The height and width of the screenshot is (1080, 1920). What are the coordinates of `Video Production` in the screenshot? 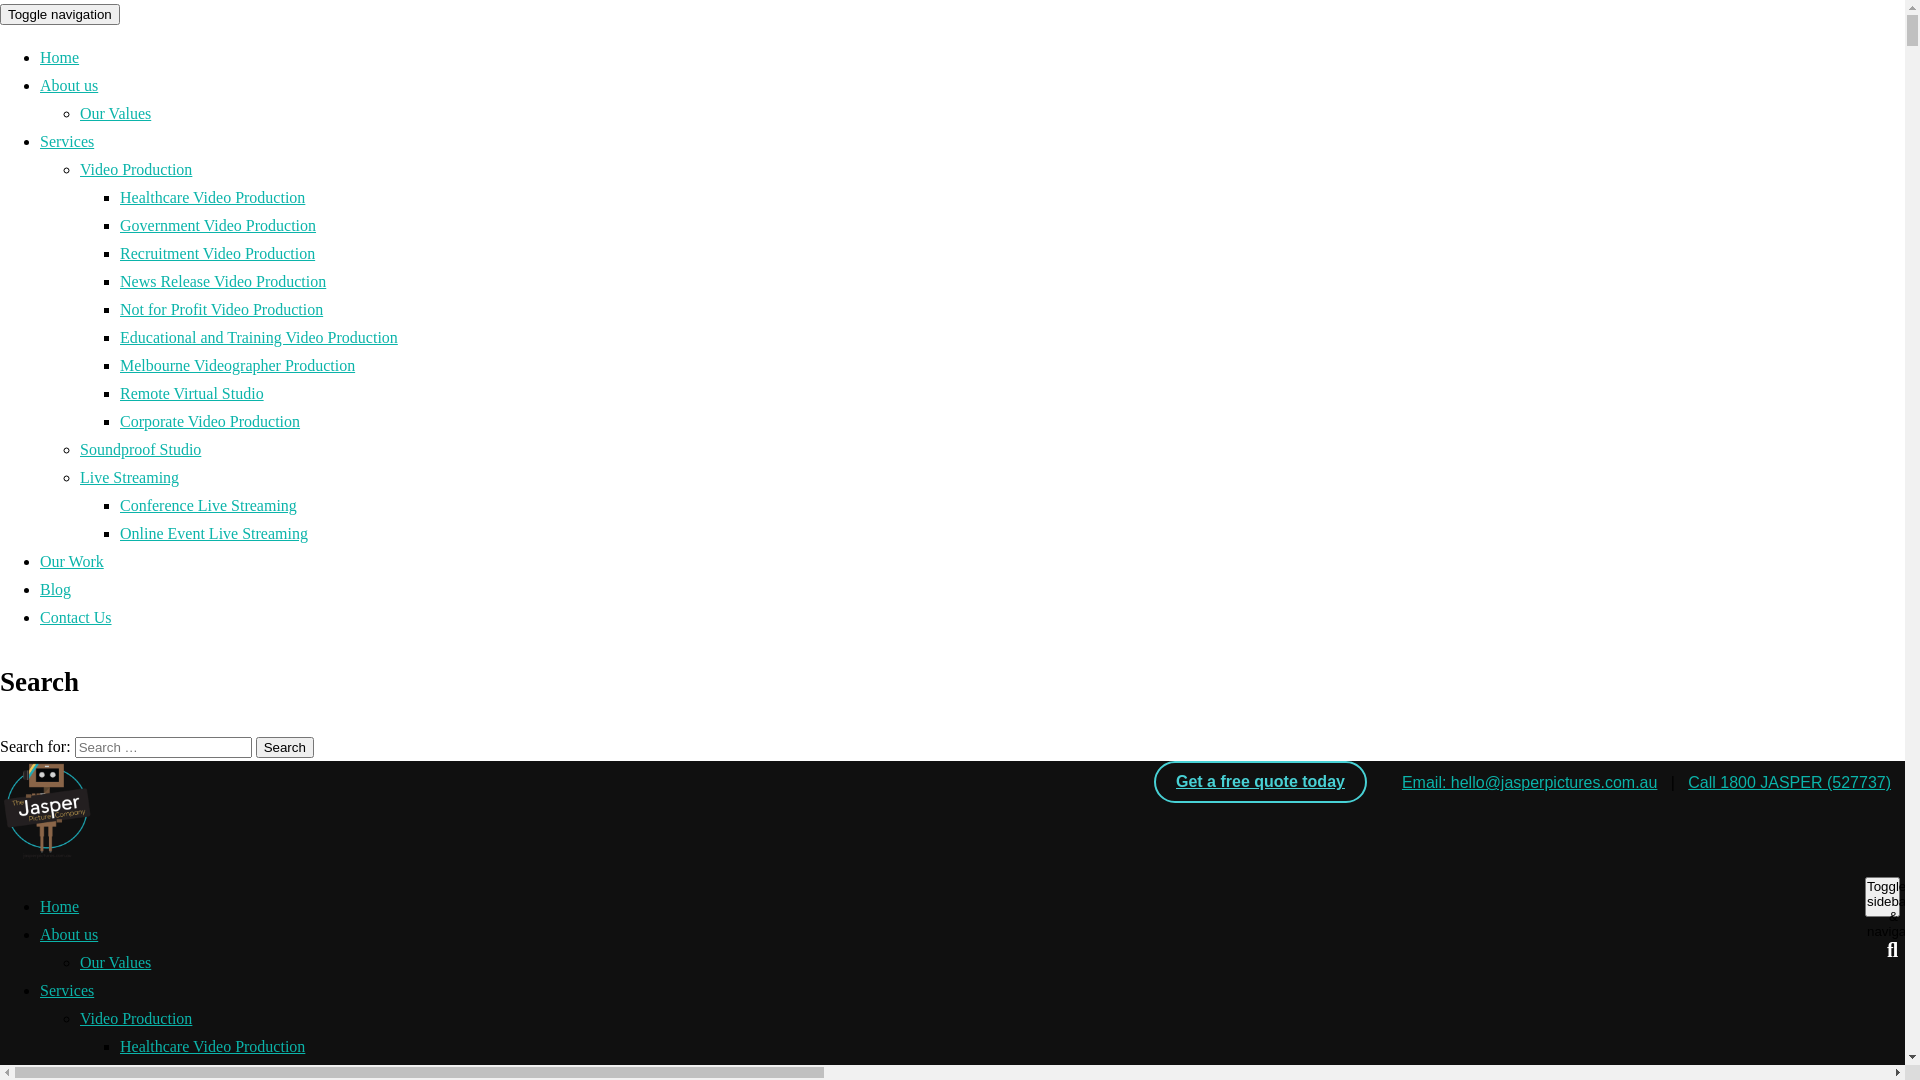 It's located at (136, 1018).